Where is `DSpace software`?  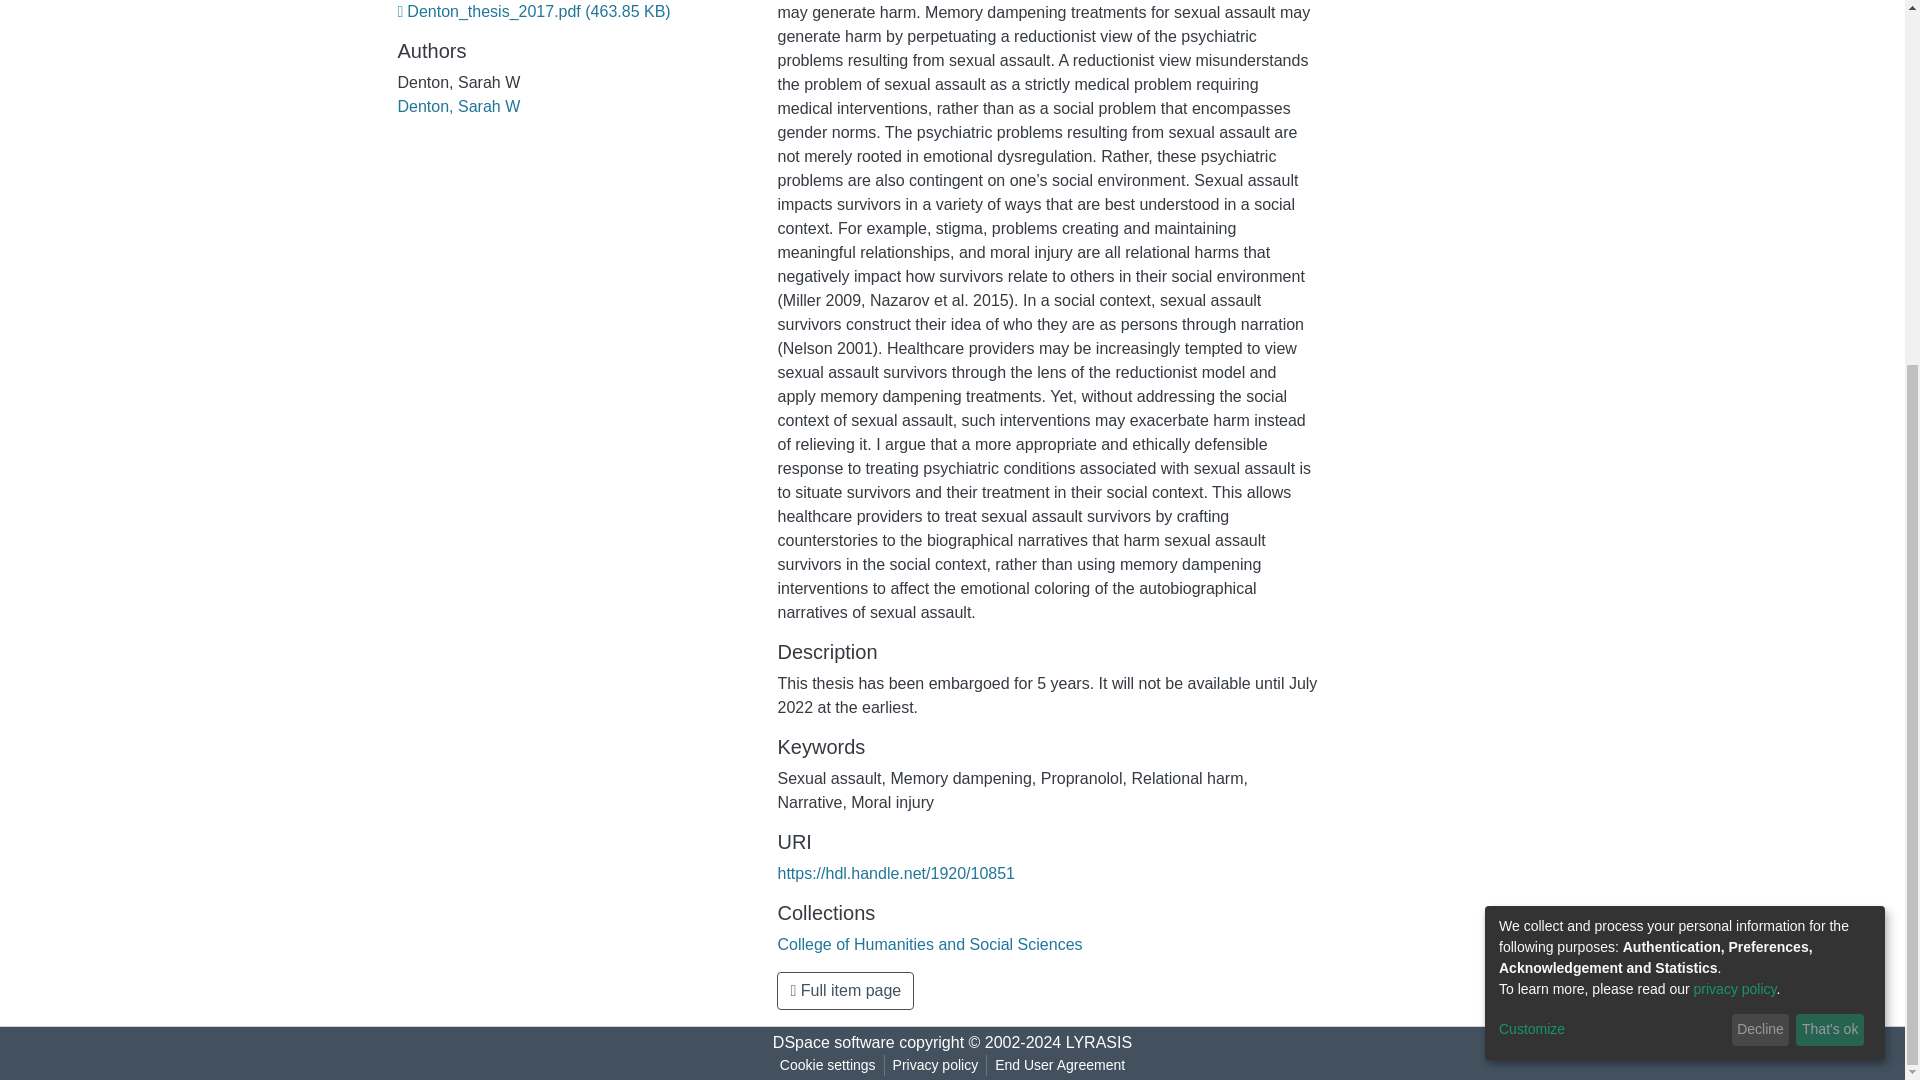
DSpace software is located at coordinates (834, 1042).